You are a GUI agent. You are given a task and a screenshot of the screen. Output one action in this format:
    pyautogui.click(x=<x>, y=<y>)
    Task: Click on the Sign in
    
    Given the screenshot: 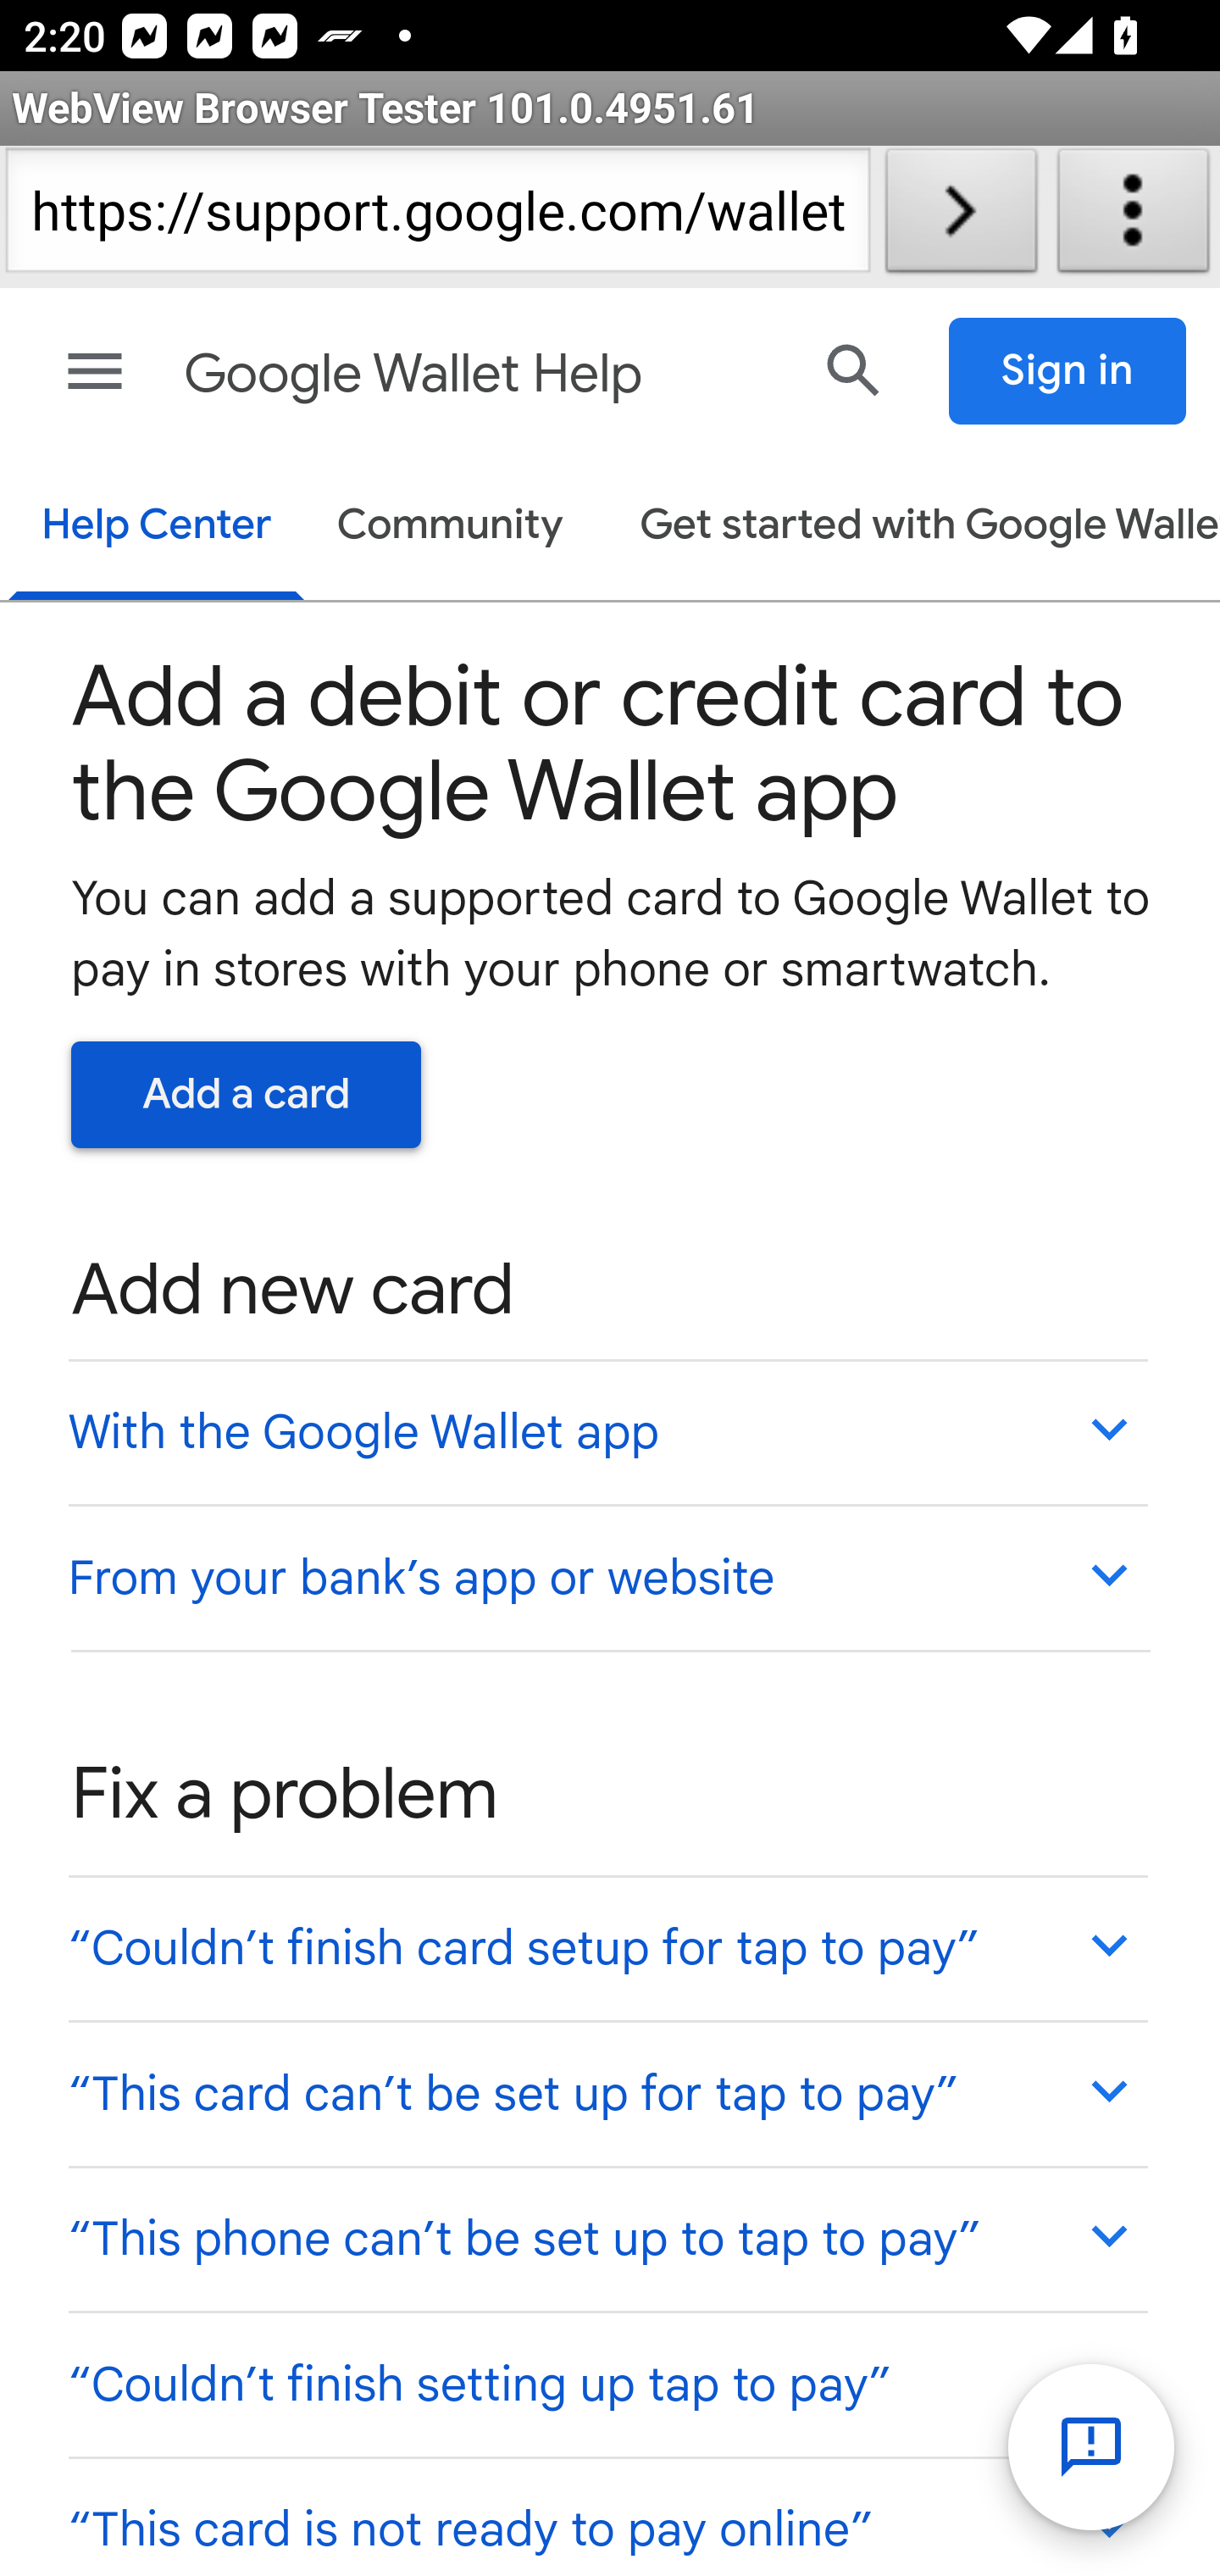 What is the action you would take?
    pyautogui.click(x=1068, y=371)
    